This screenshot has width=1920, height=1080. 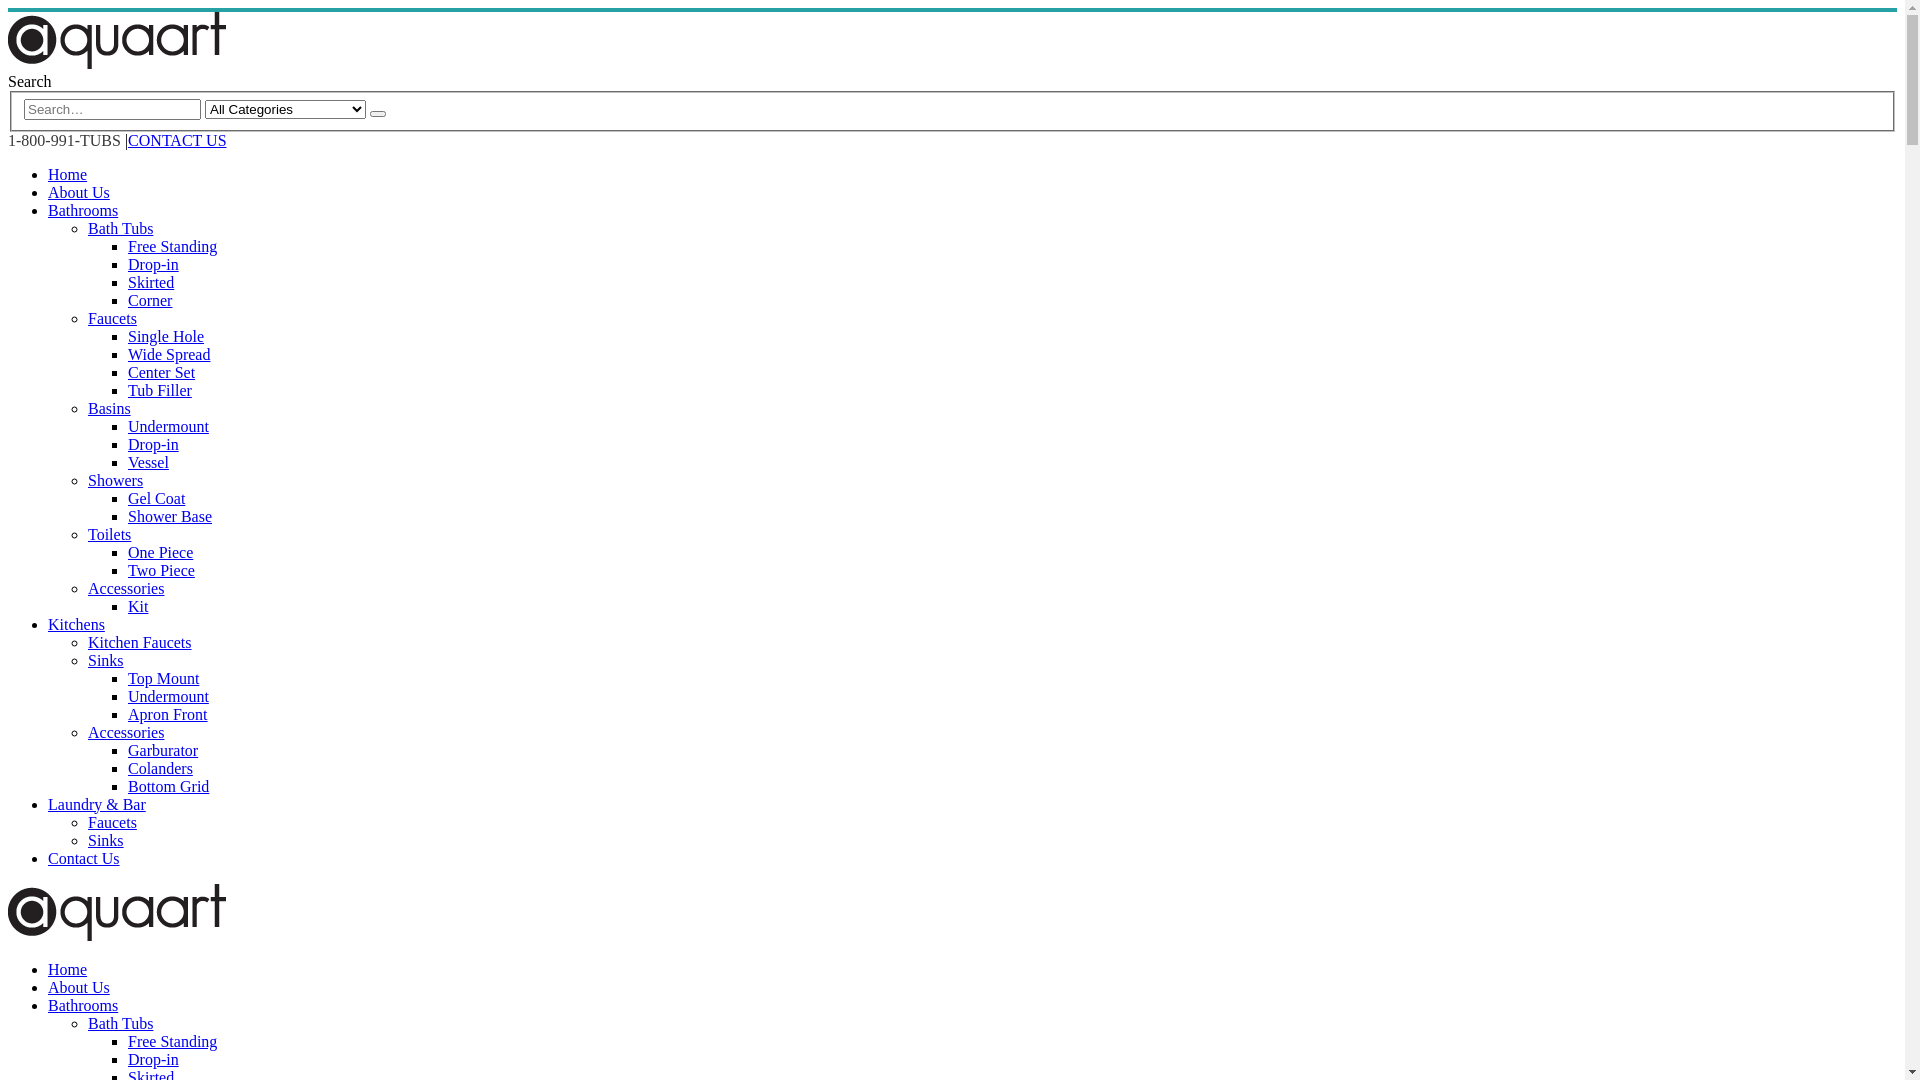 What do you see at coordinates (168, 714) in the screenshot?
I see `Apron Front` at bounding box center [168, 714].